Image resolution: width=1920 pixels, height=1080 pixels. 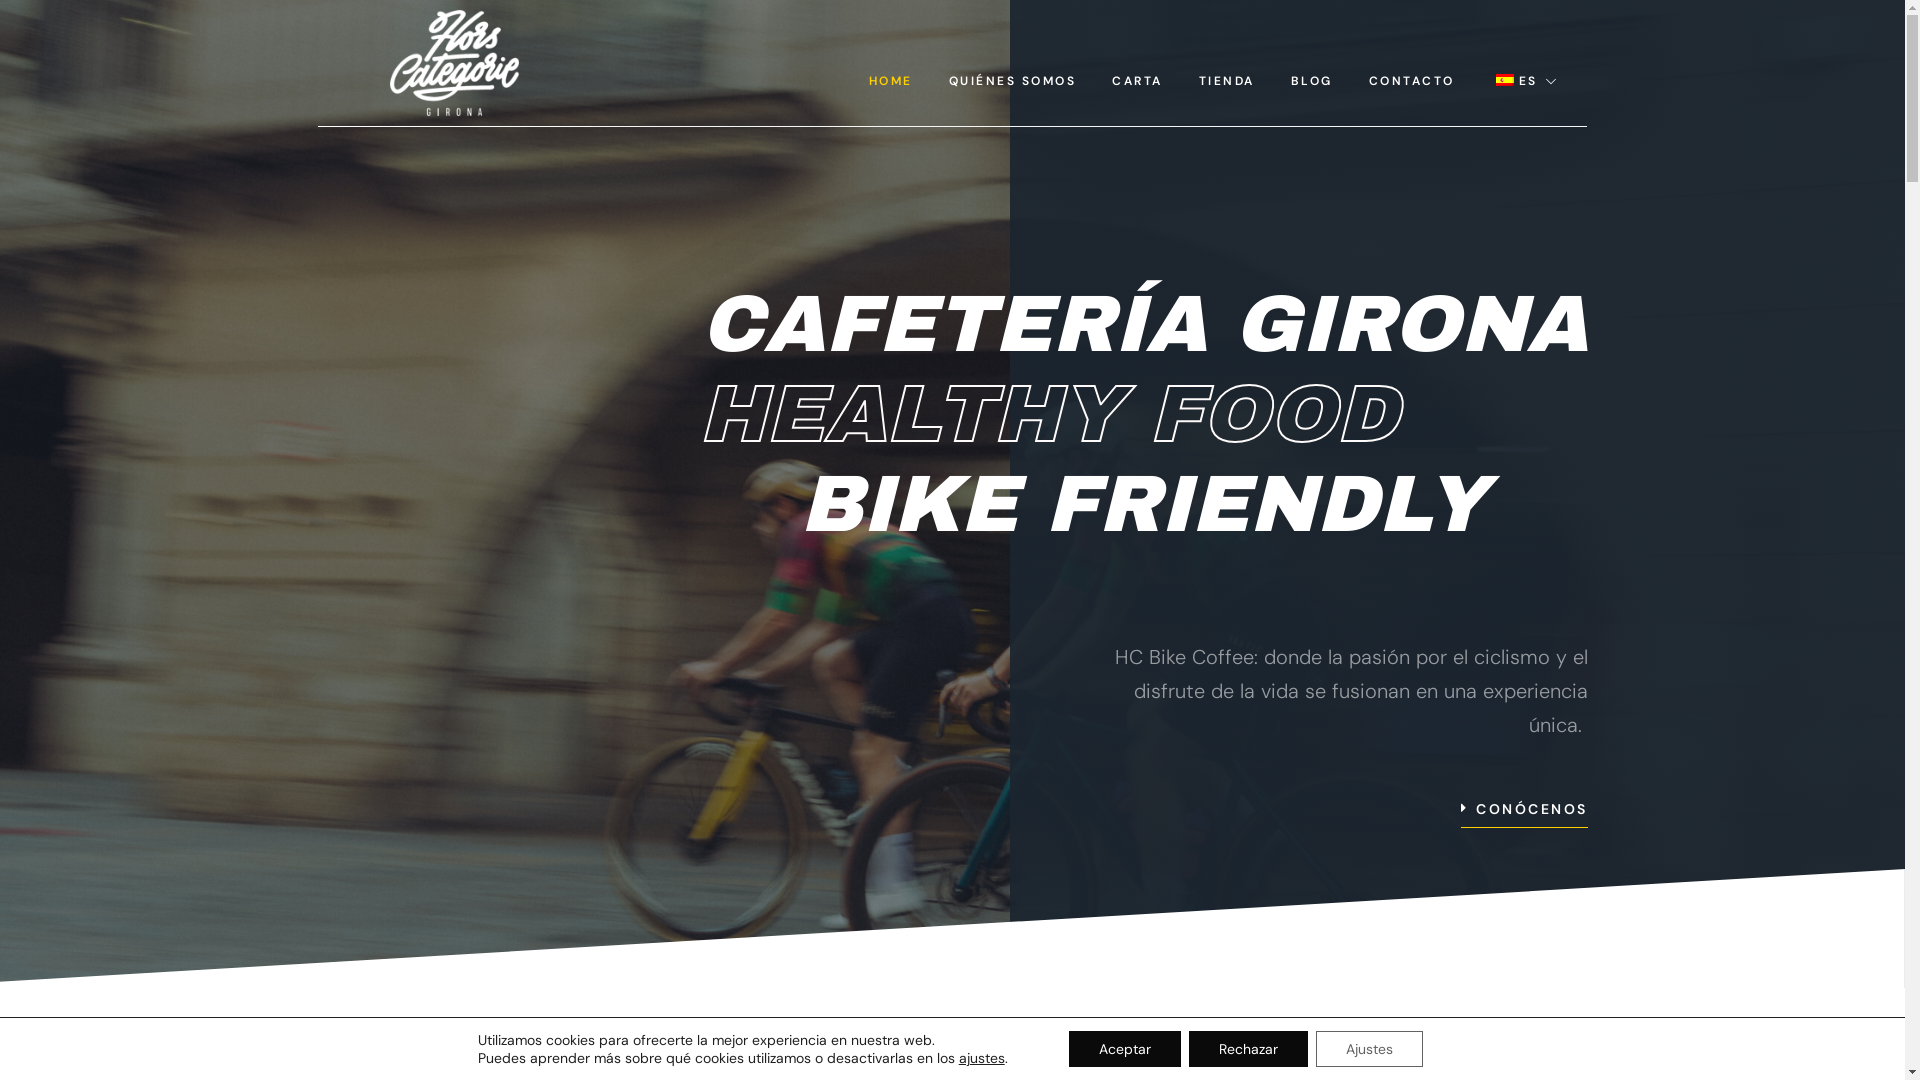 What do you see at coordinates (1370, 1049) in the screenshot?
I see `Ajustes` at bounding box center [1370, 1049].